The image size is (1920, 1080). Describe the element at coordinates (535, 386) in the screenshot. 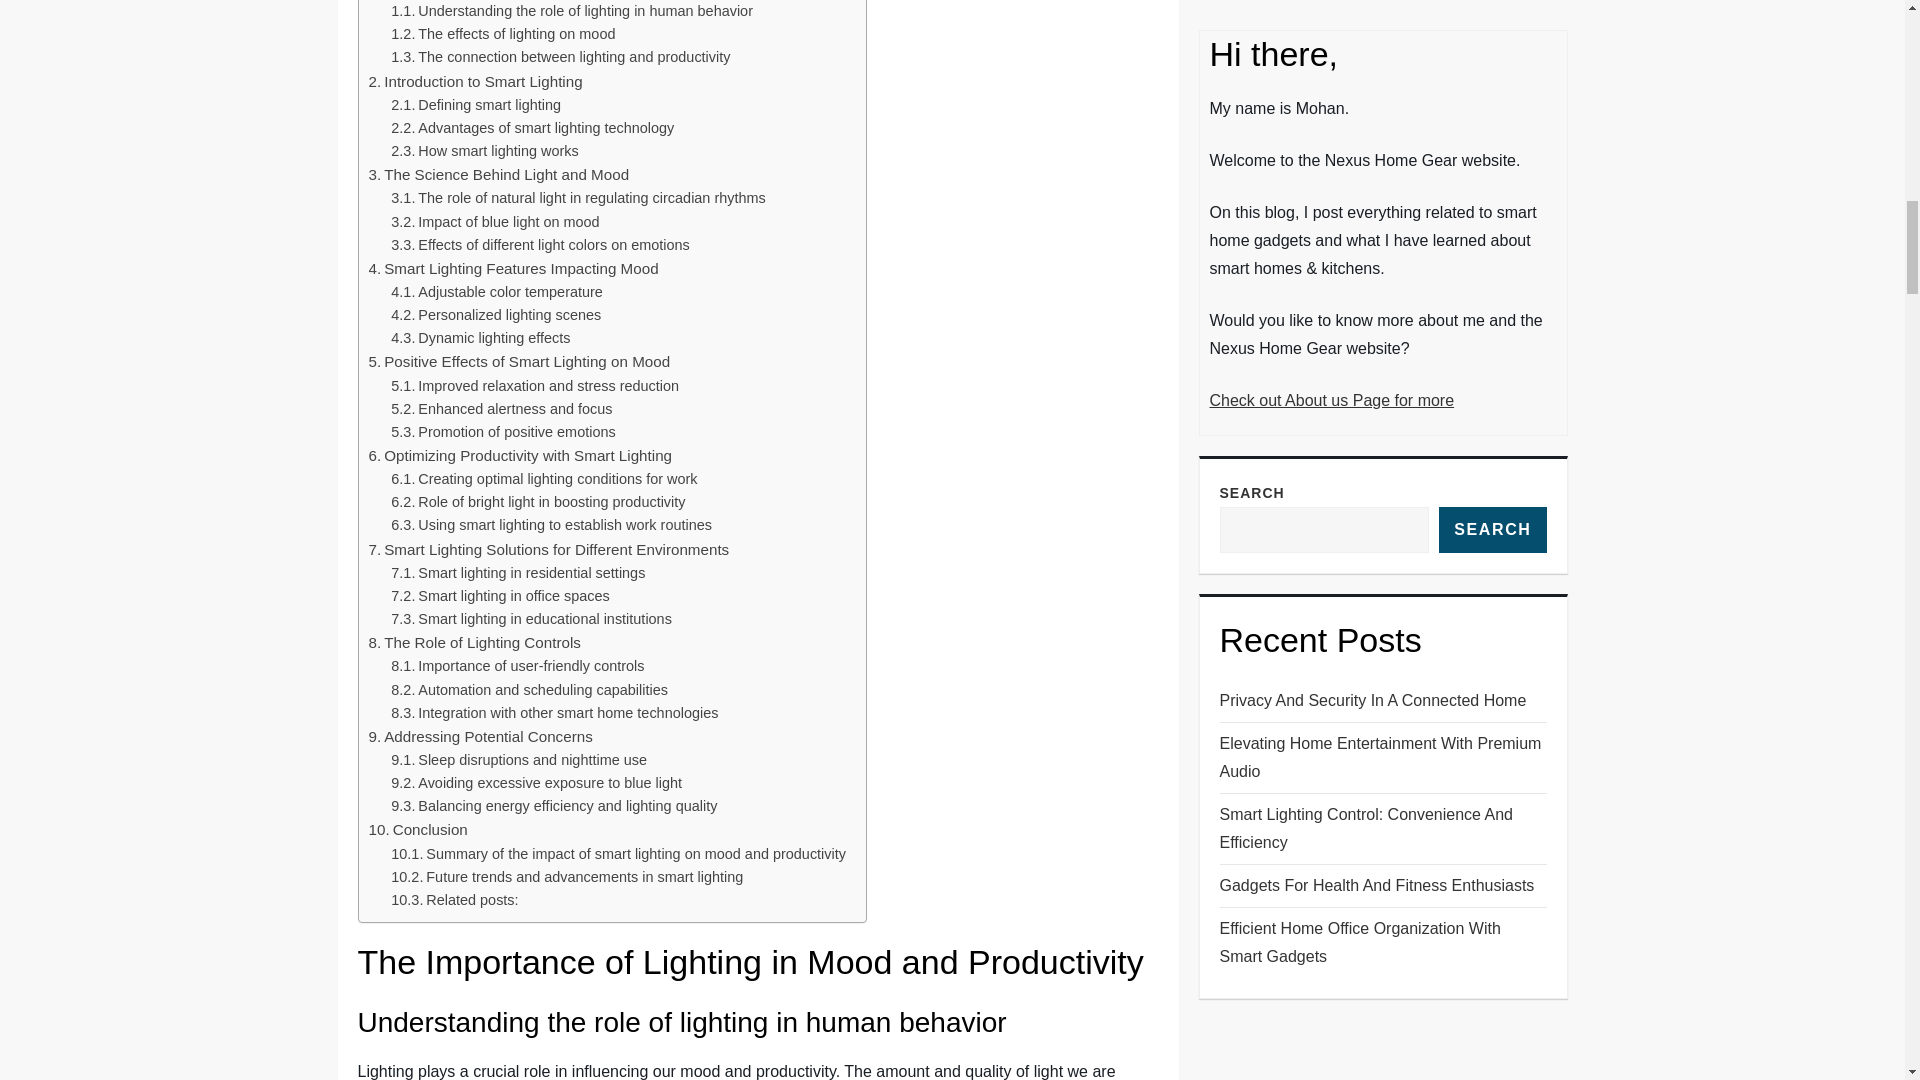

I see `Improved relaxation and stress reduction` at that location.